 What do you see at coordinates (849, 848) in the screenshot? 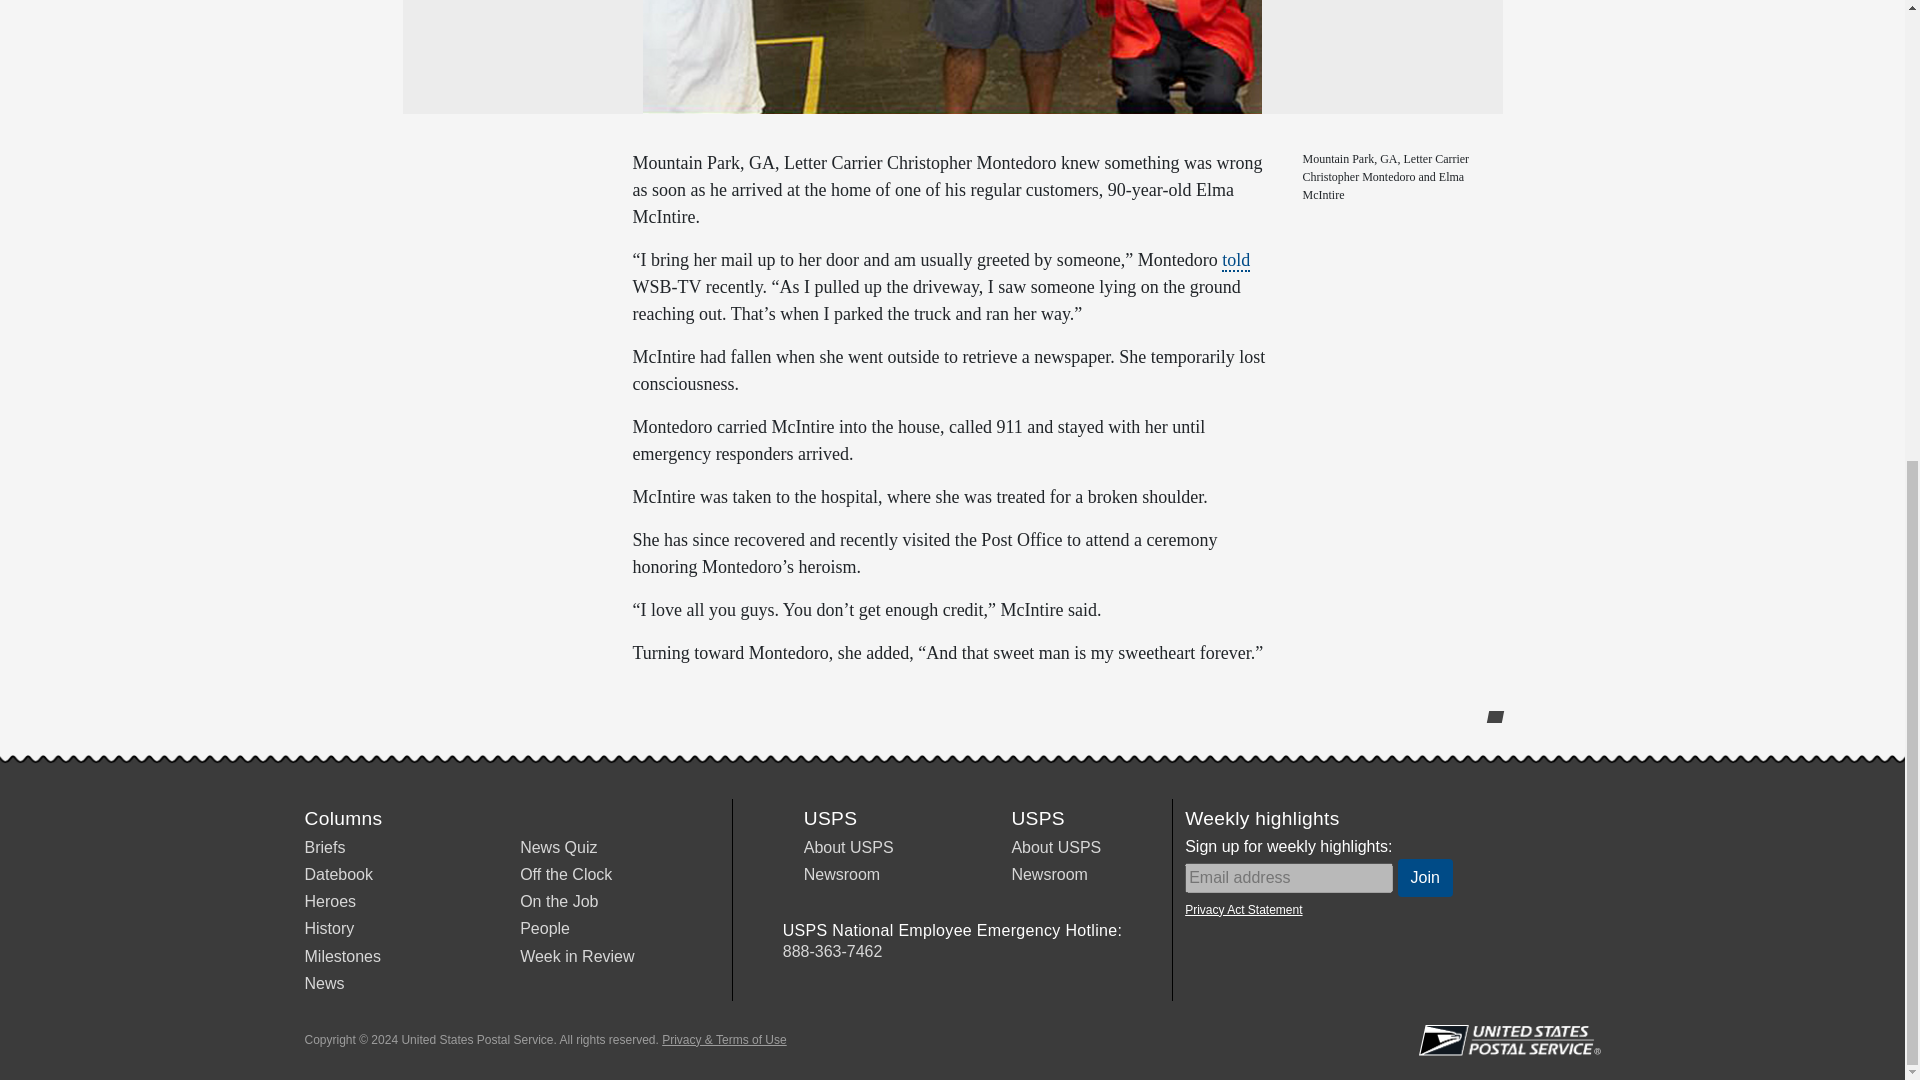
I see `About USPS` at bounding box center [849, 848].